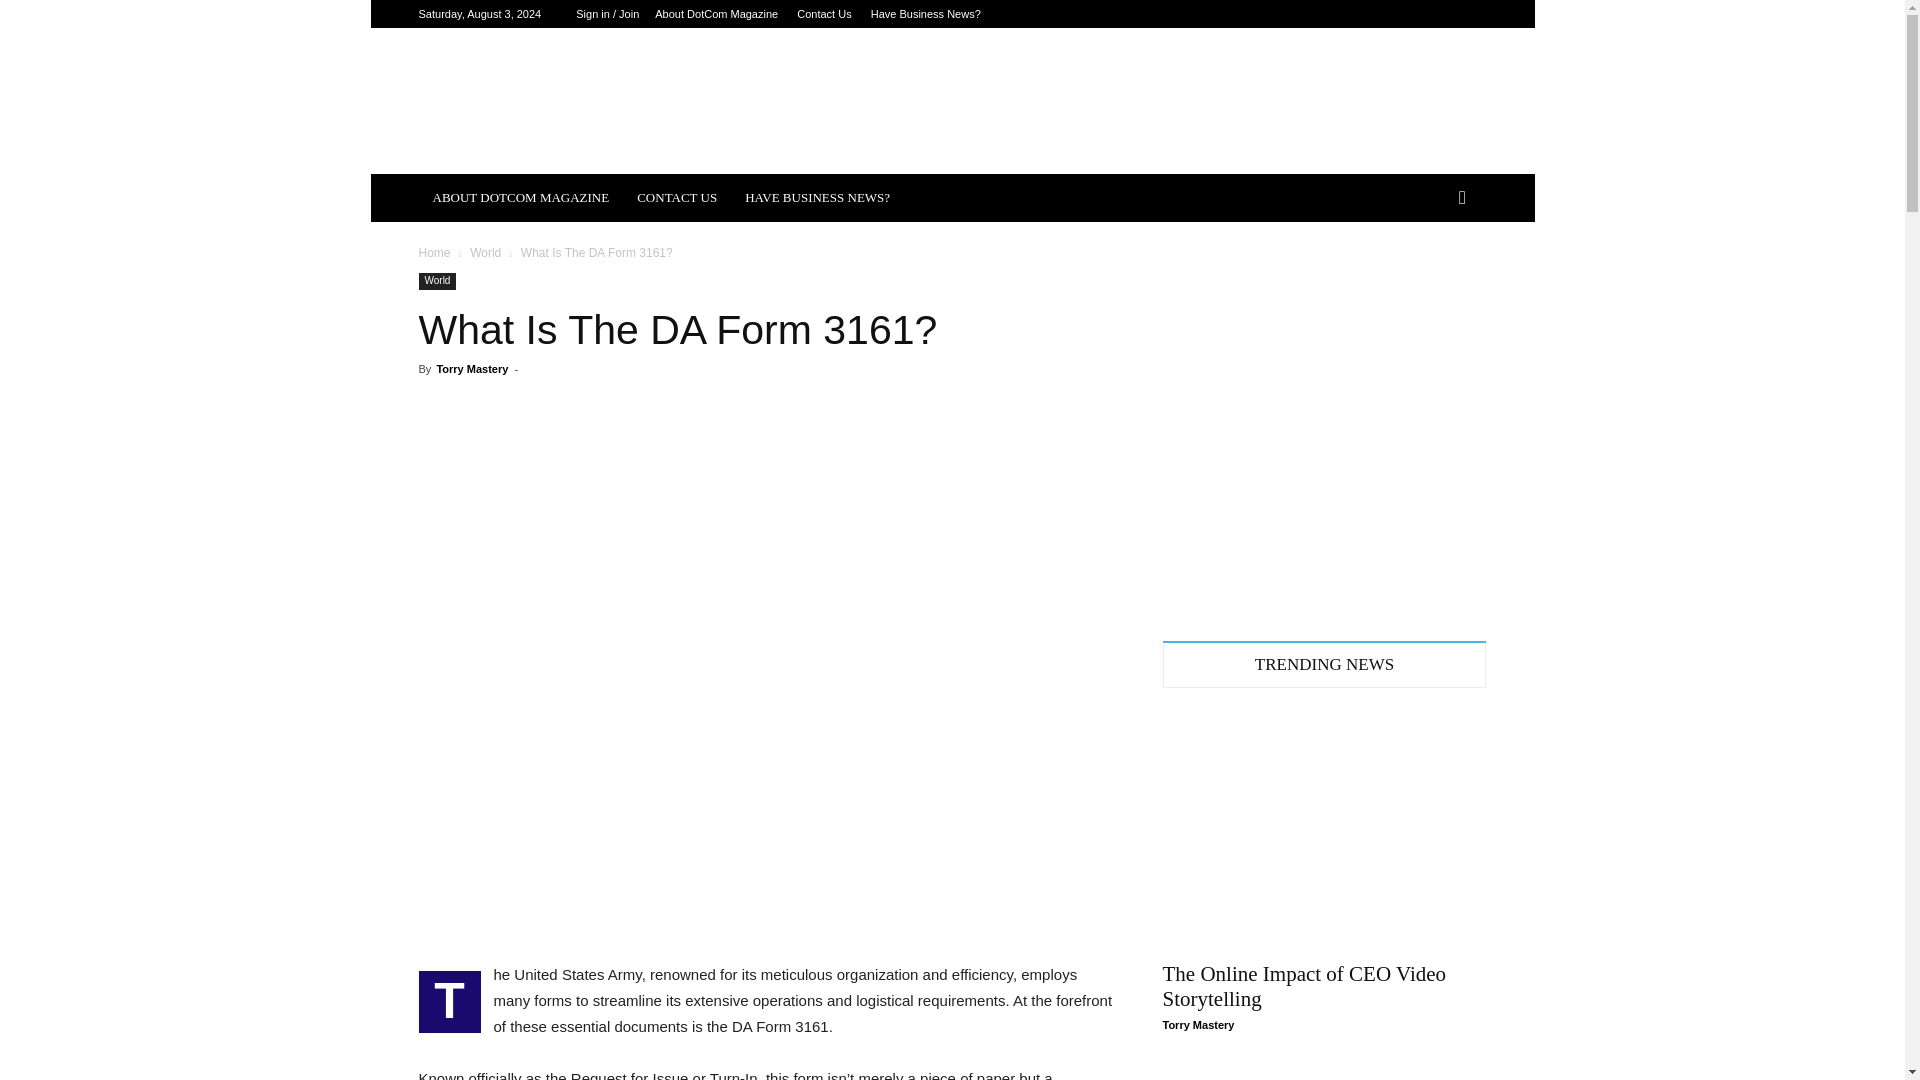 Image resolution: width=1920 pixels, height=1080 pixels. Describe the element at coordinates (472, 368) in the screenshot. I see `Torry Mastery` at that location.